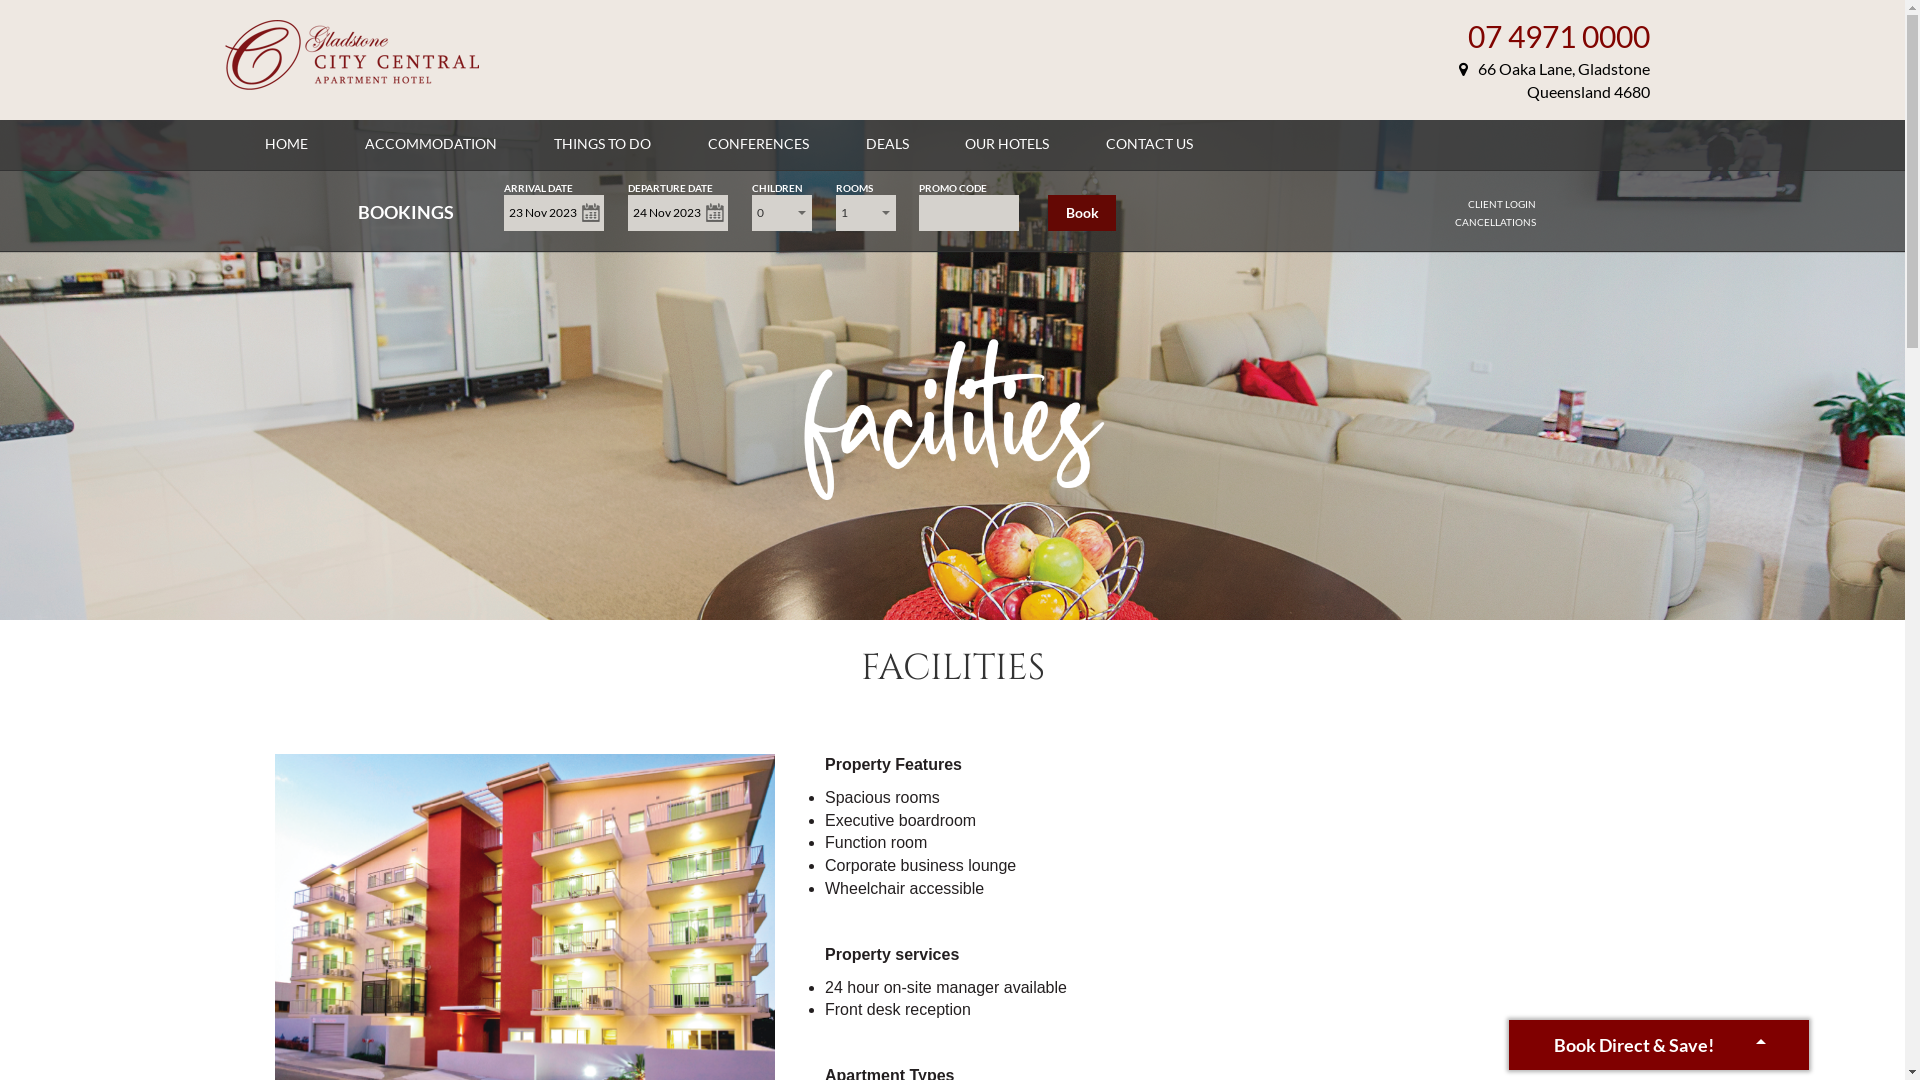 The width and height of the screenshot is (1920, 1080). Describe the element at coordinates (431, 144) in the screenshot. I see `ACCOMMODATION` at that location.